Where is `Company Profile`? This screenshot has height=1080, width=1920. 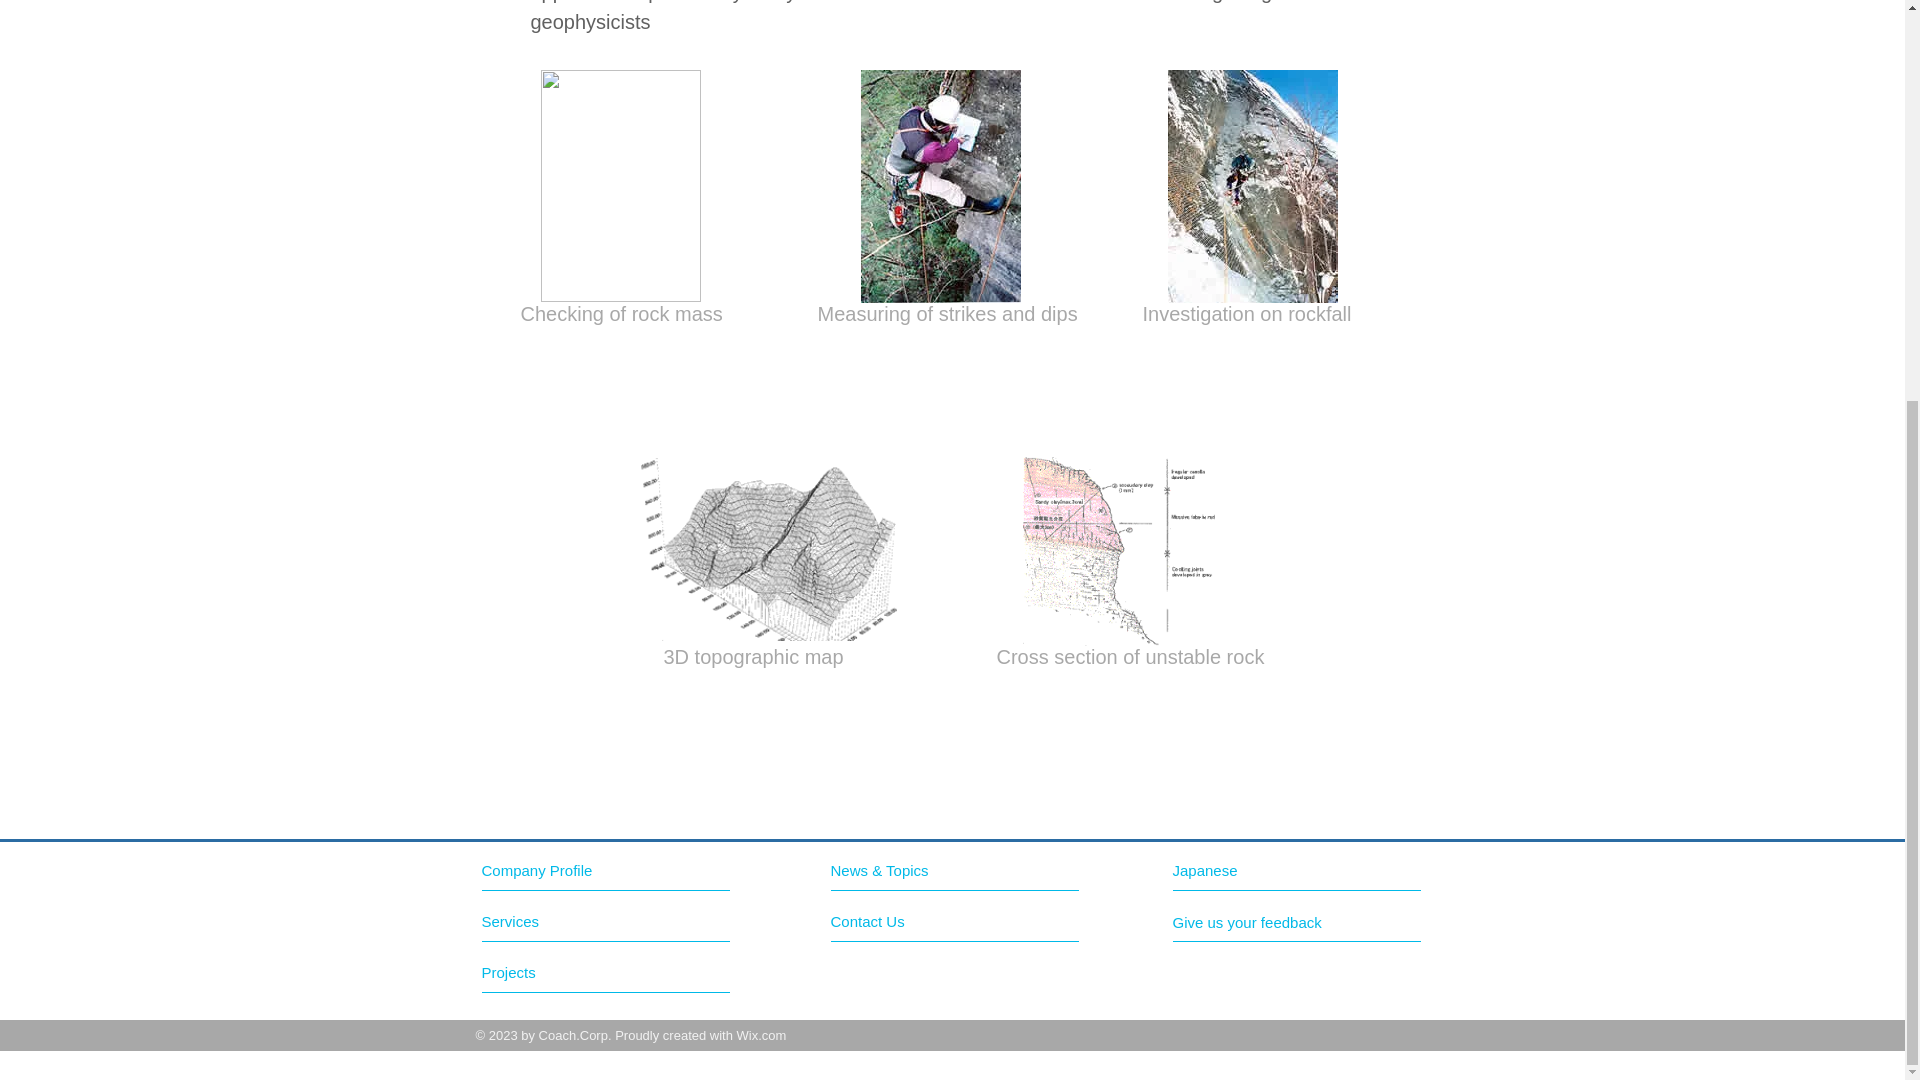 Company Profile is located at coordinates (568, 870).